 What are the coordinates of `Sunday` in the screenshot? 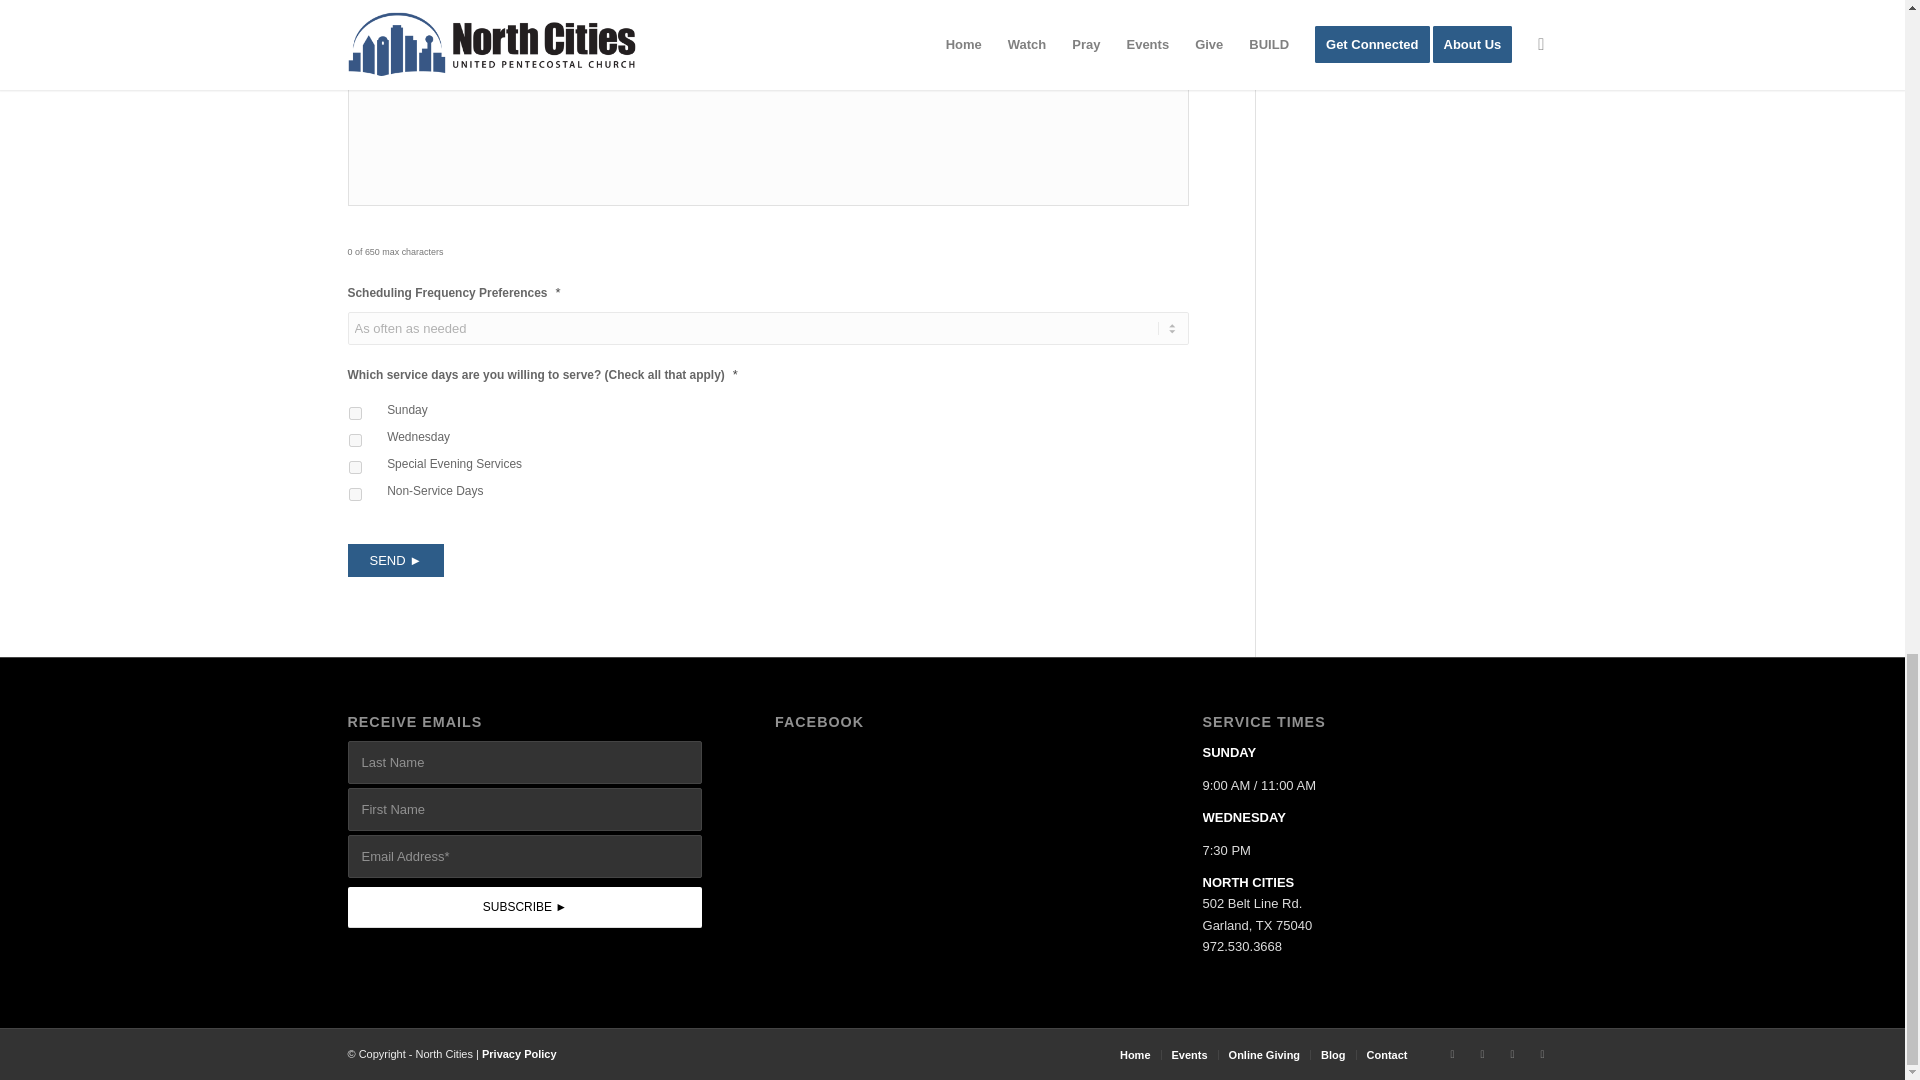 It's located at (354, 414).